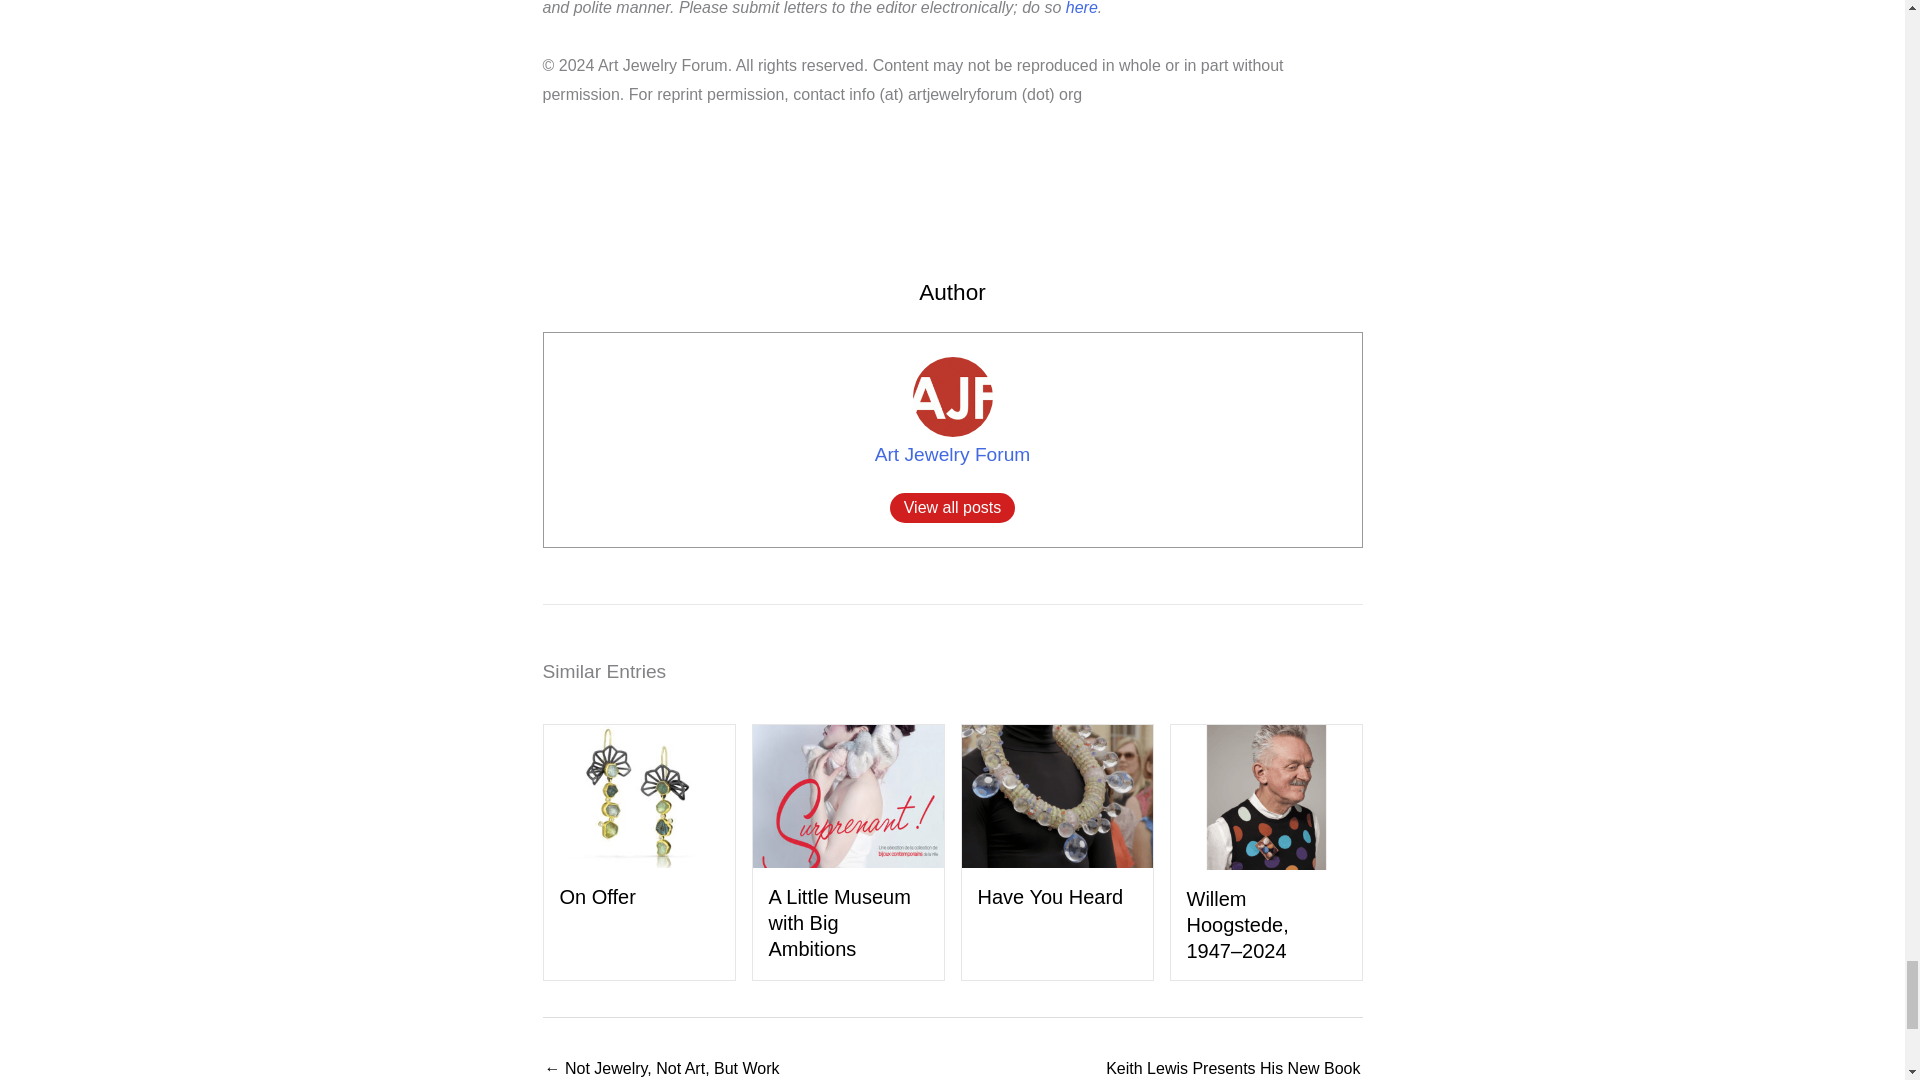 The image size is (1920, 1080). What do you see at coordinates (952, 507) in the screenshot?
I see `View all posts` at bounding box center [952, 507].